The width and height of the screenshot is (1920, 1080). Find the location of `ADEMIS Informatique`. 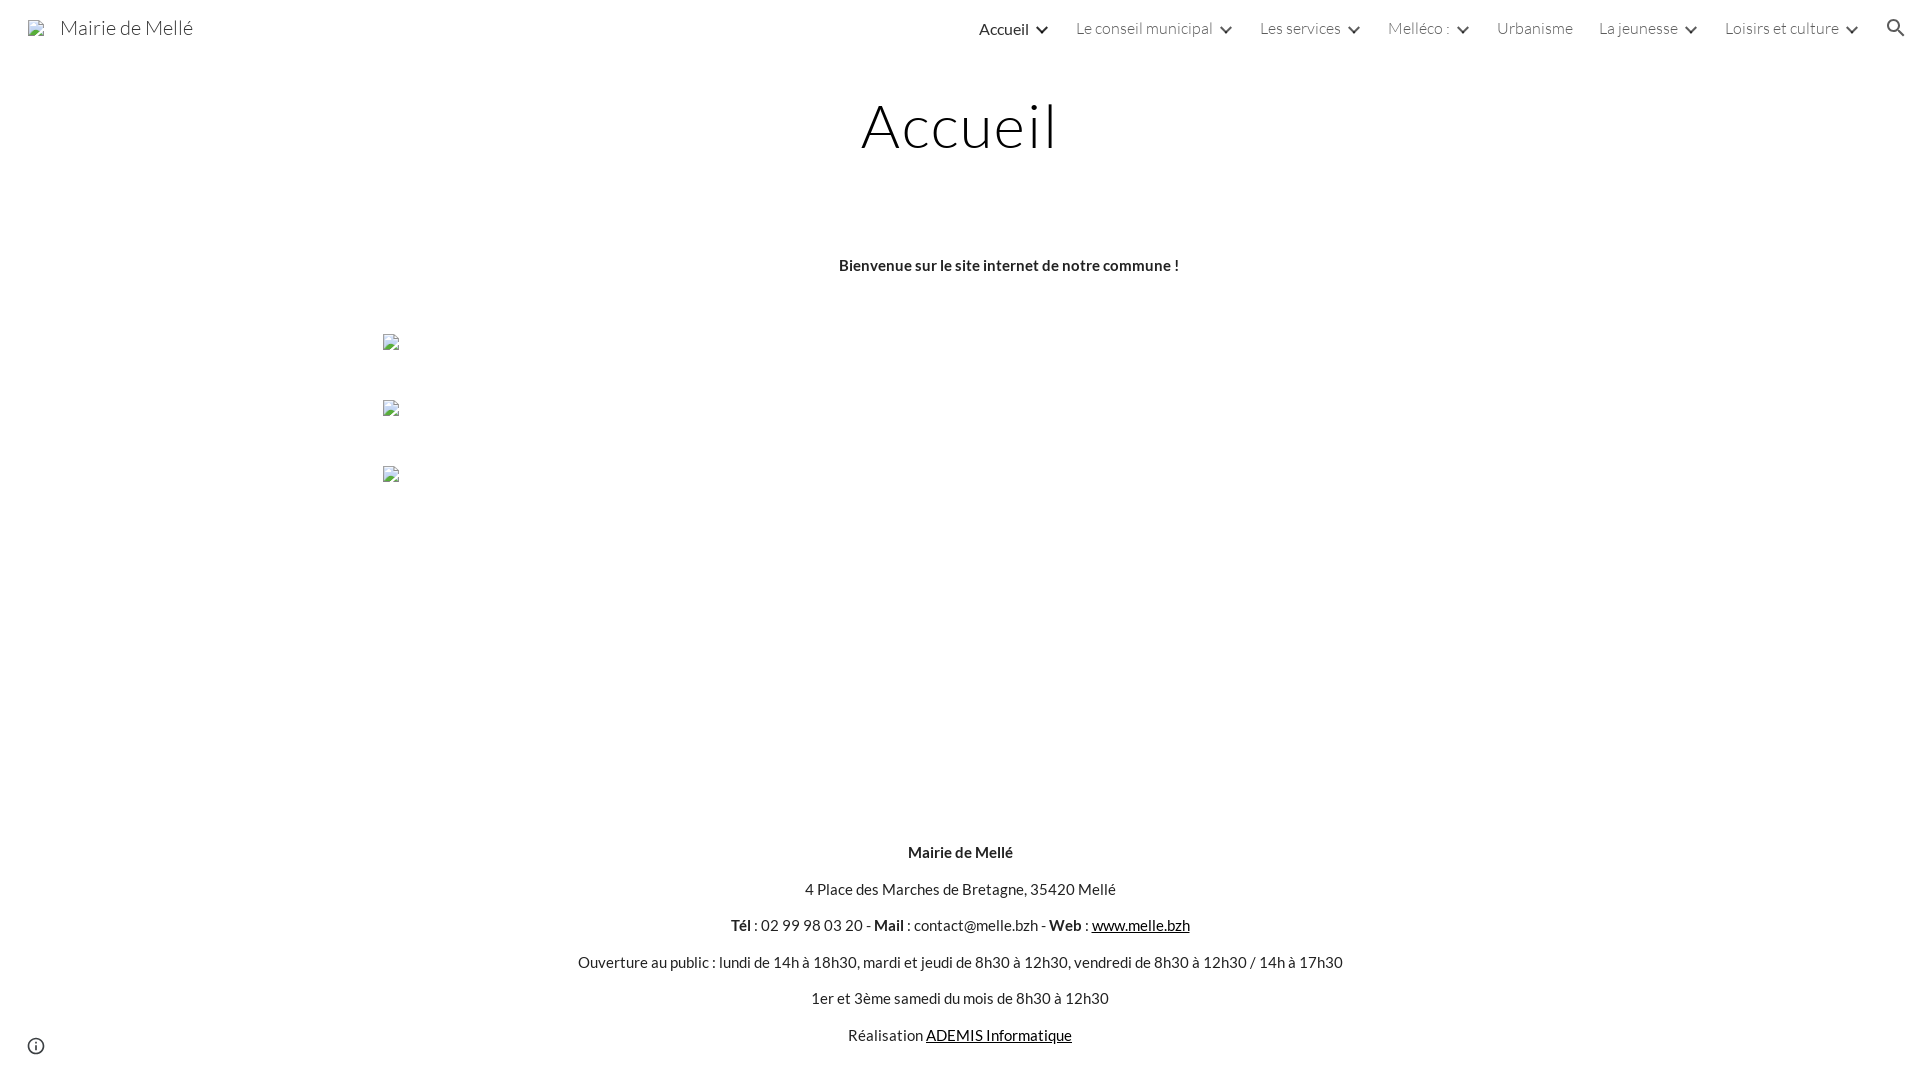

ADEMIS Informatique is located at coordinates (999, 1036).